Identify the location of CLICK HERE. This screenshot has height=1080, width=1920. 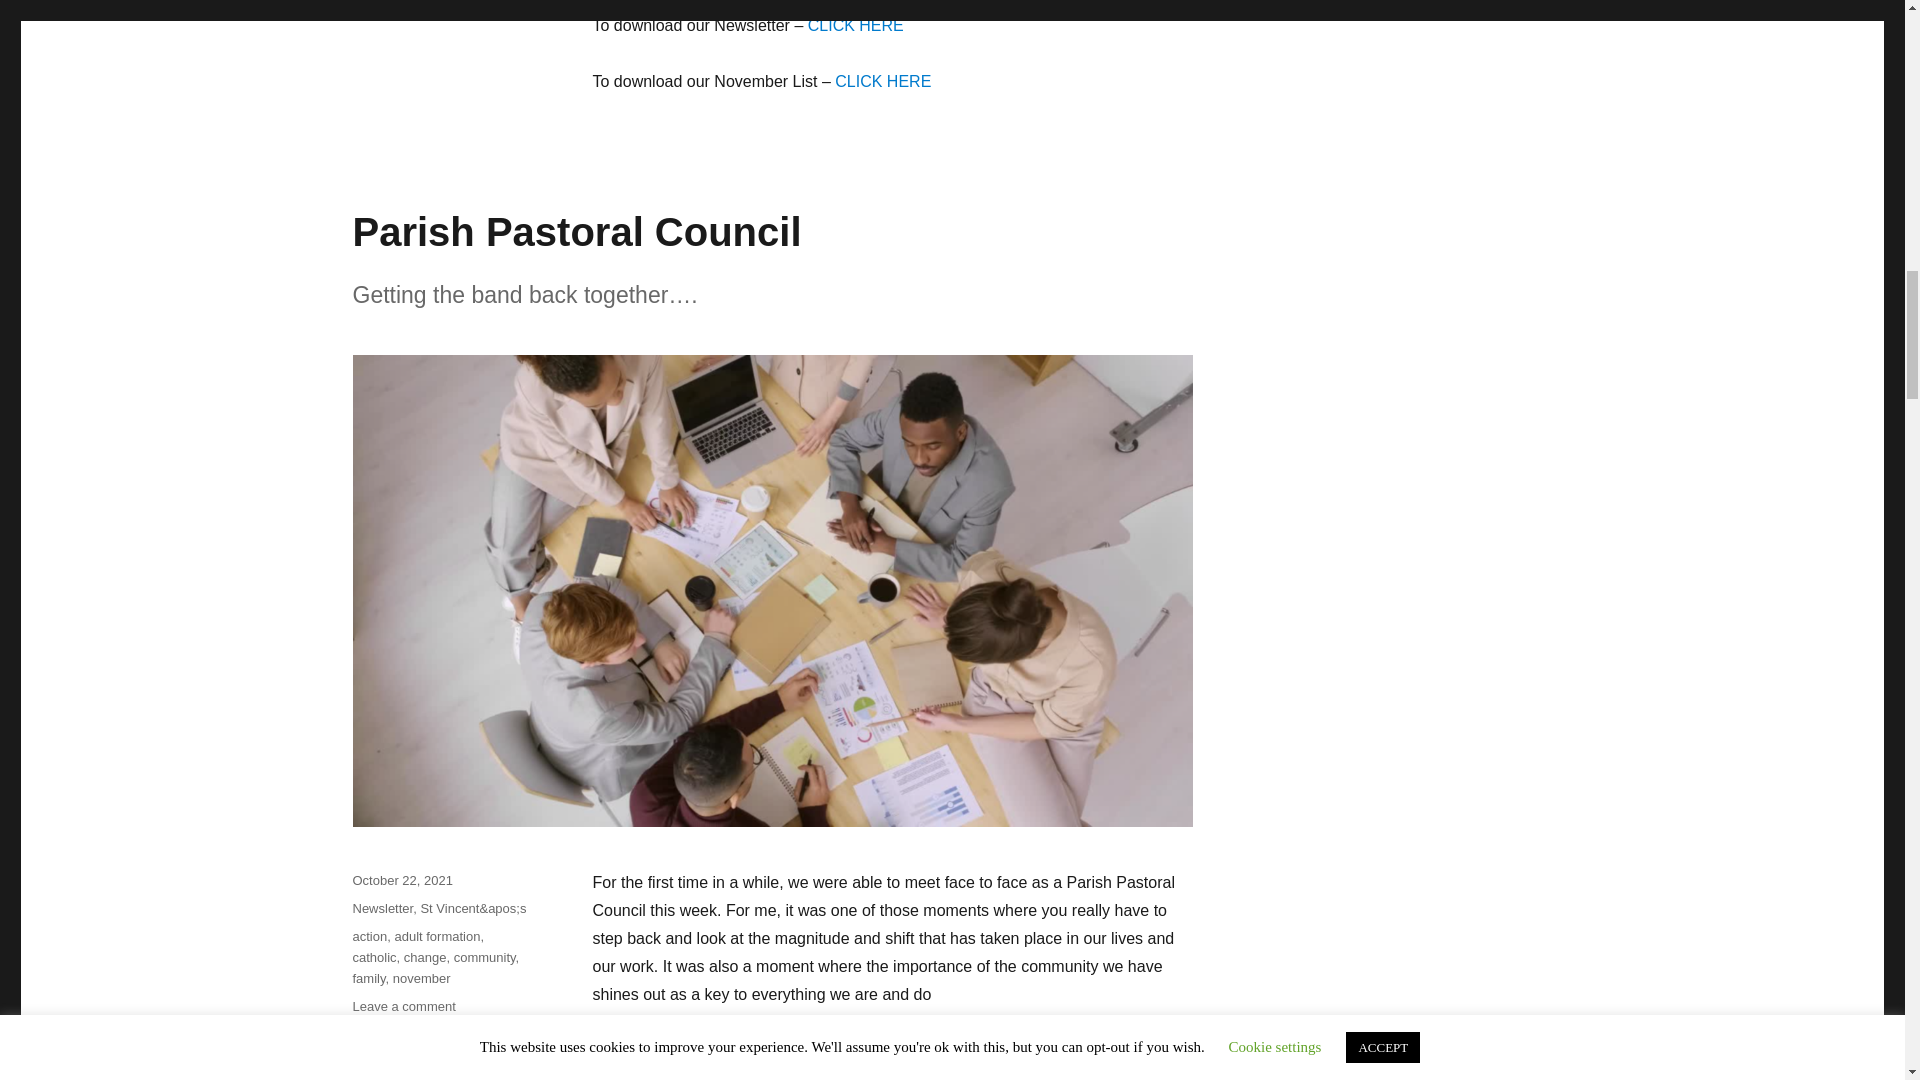
(856, 24).